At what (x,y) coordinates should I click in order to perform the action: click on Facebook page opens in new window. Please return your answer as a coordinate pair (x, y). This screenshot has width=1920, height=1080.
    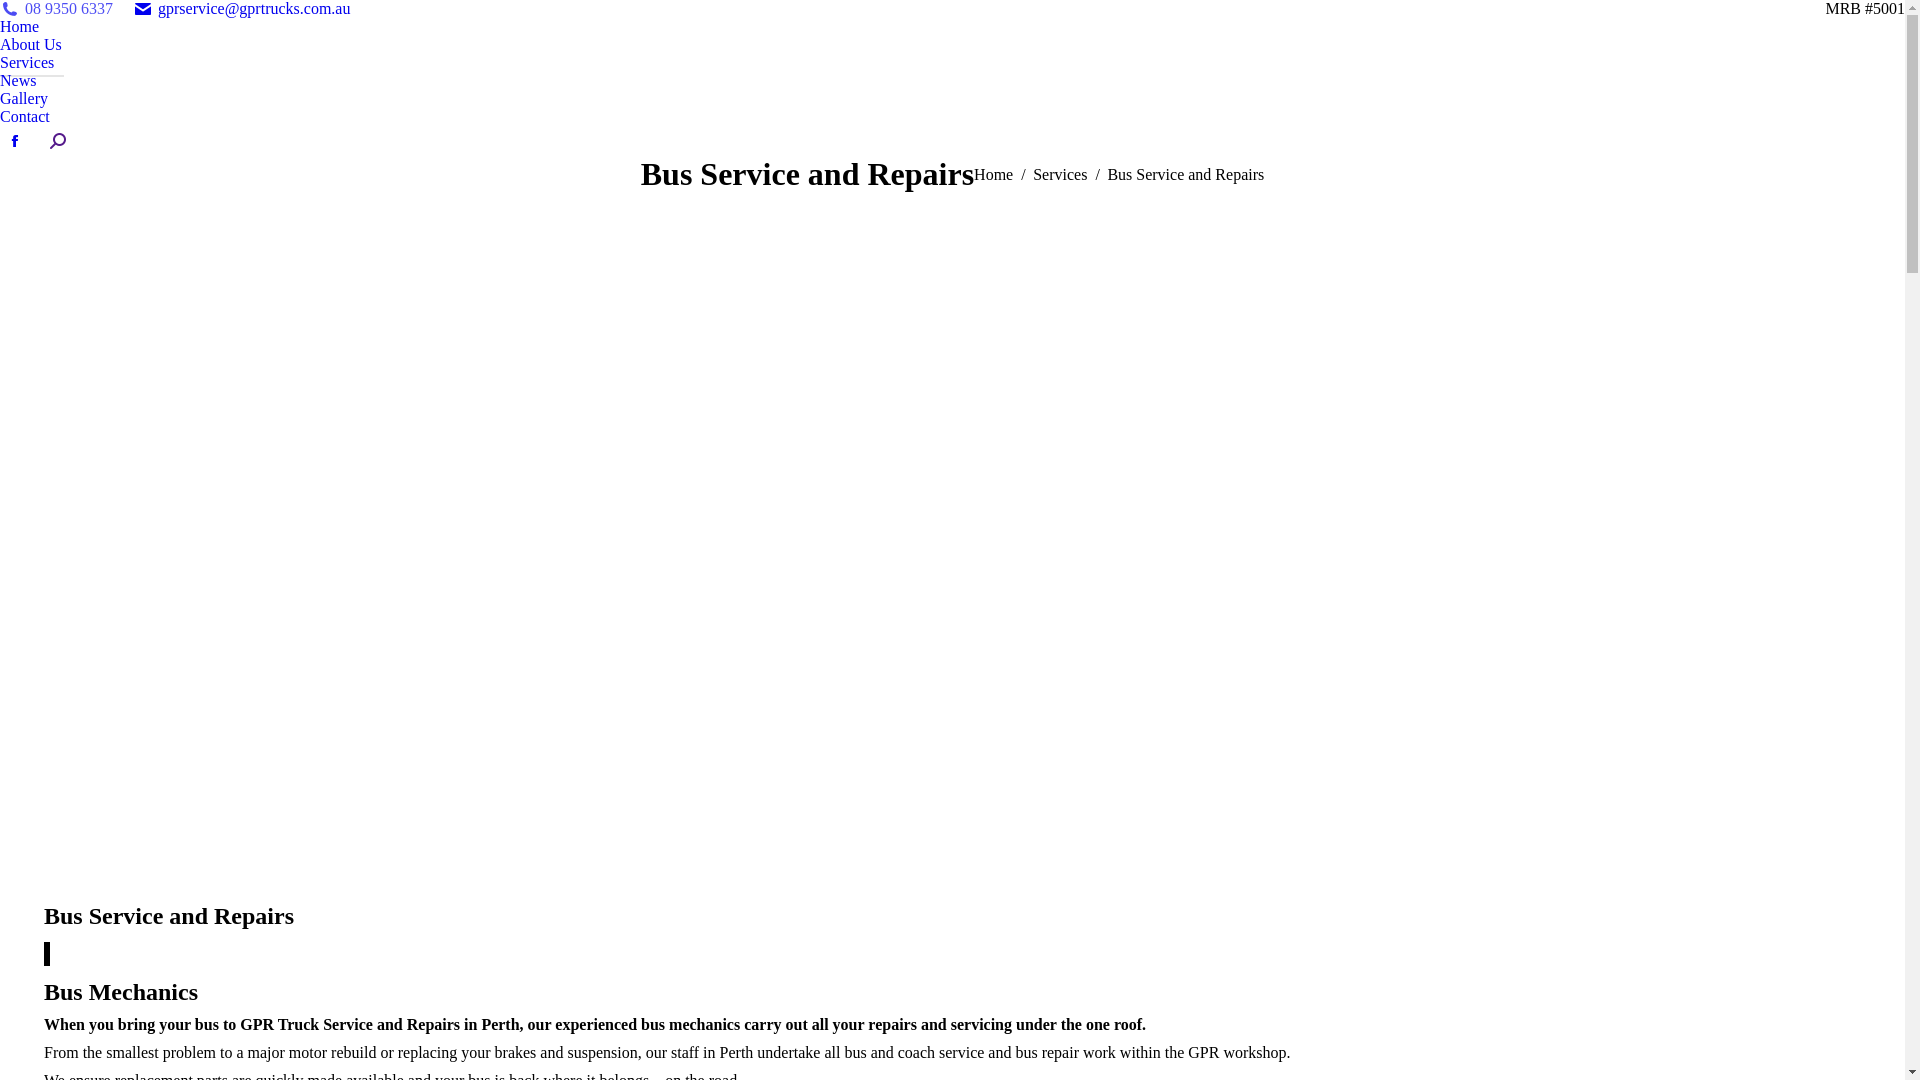
    Looking at the image, I should click on (15, 141).